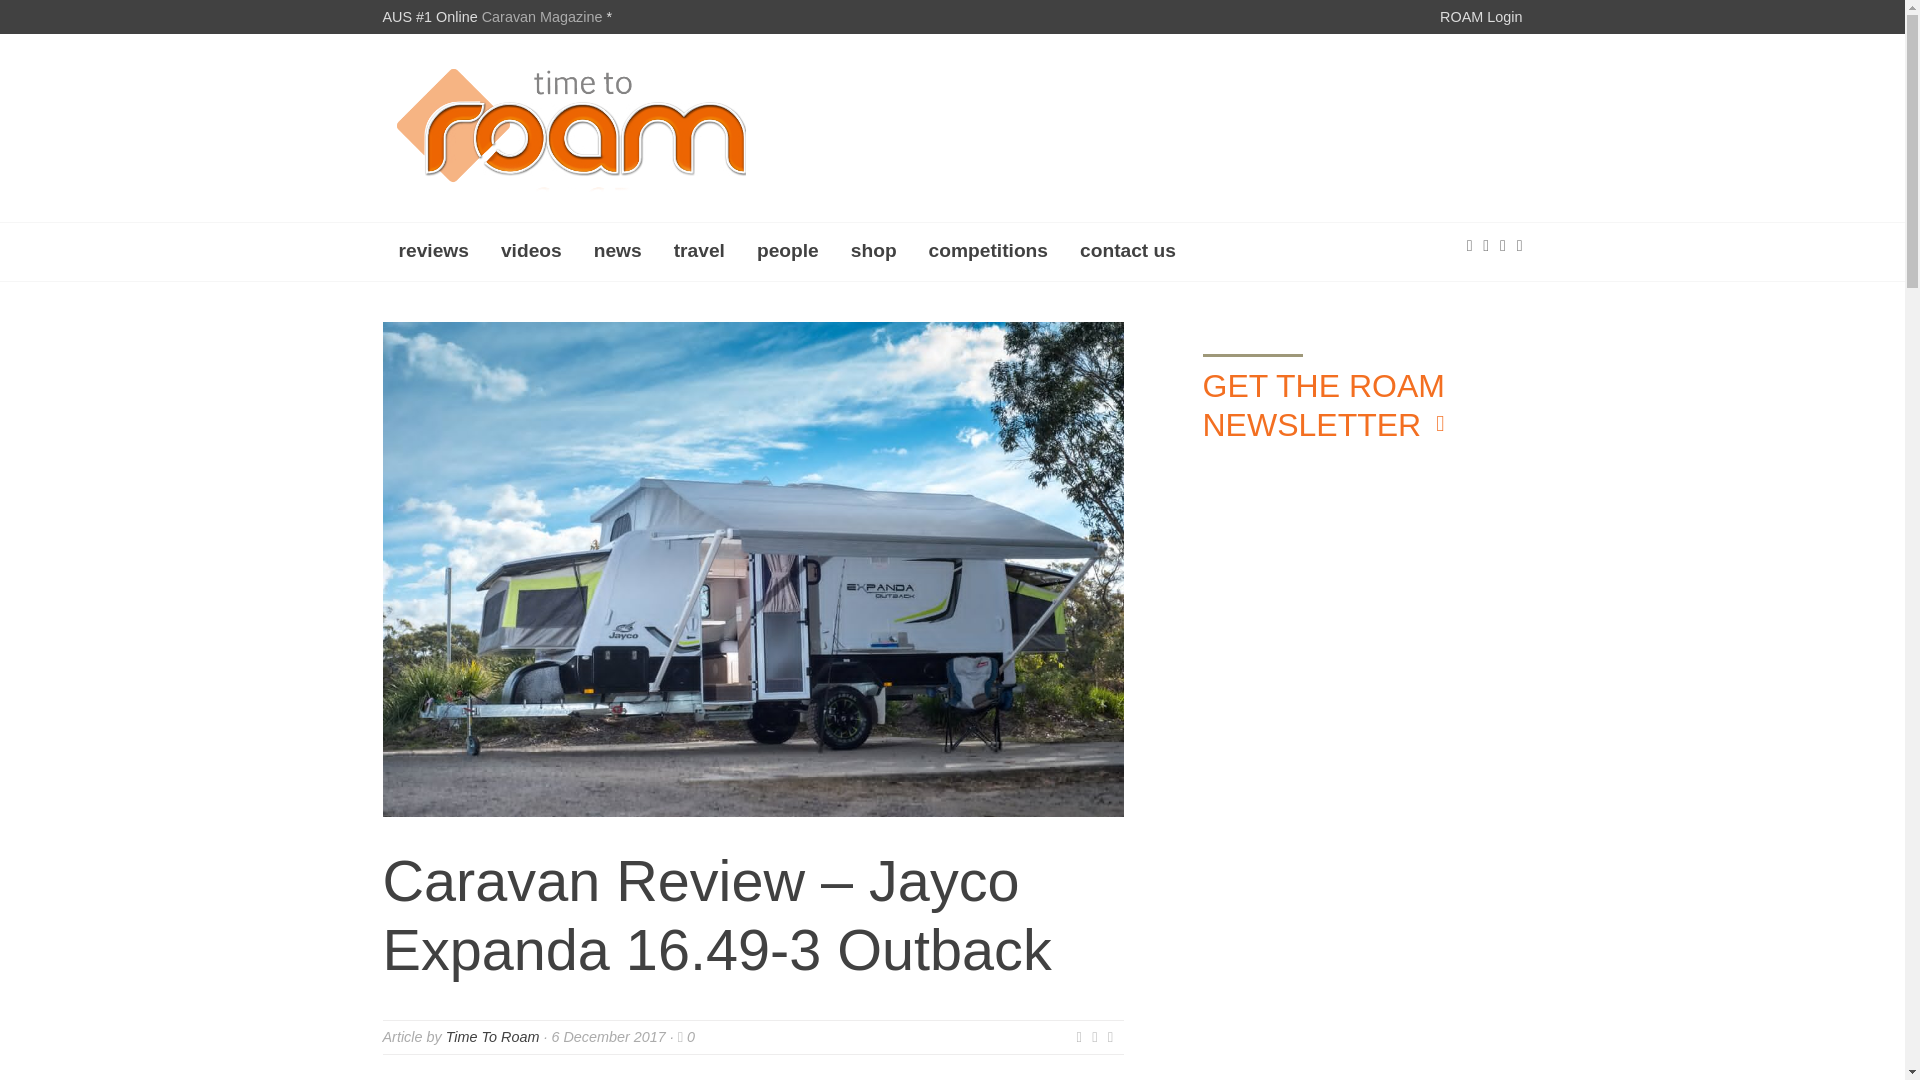 The width and height of the screenshot is (1920, 1080). Describe the element at coordinates (686, 1037) in the screenshot. I see `0` at that location.